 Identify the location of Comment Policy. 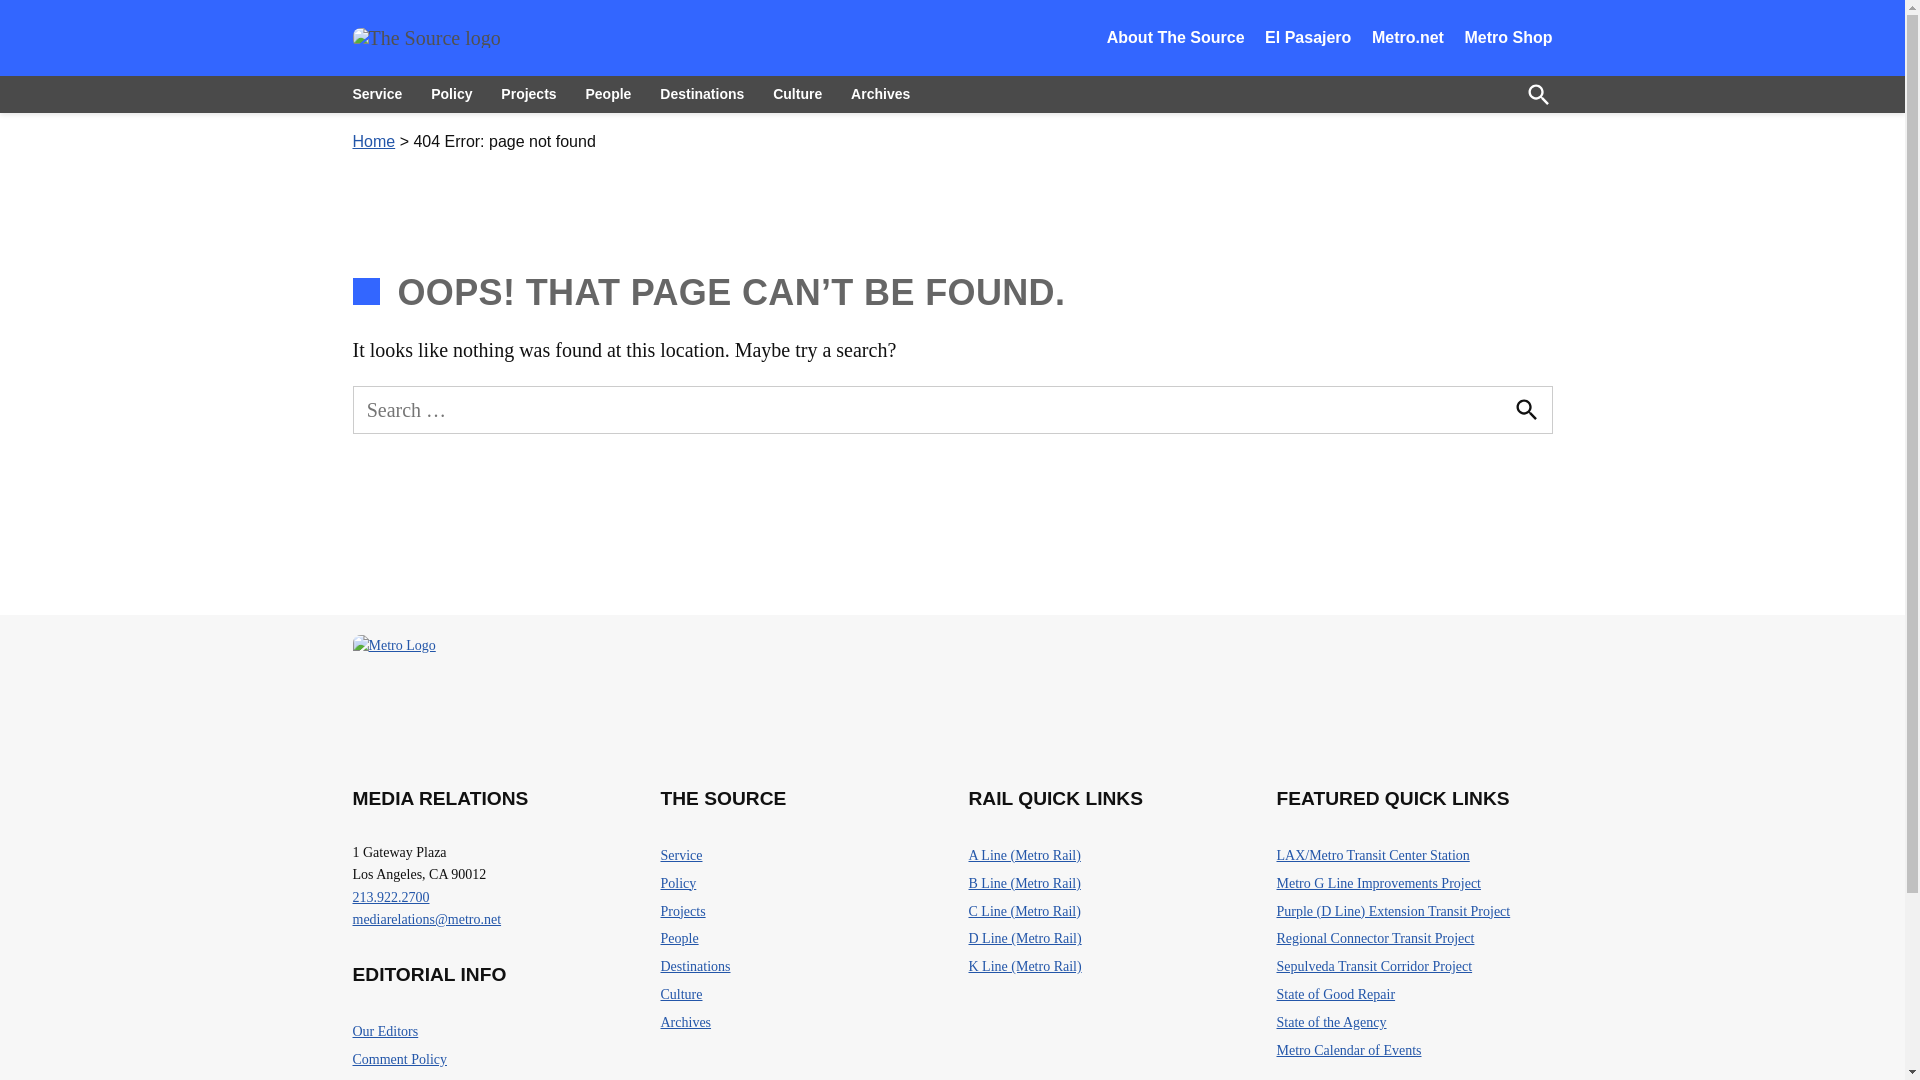
(399, 1060).